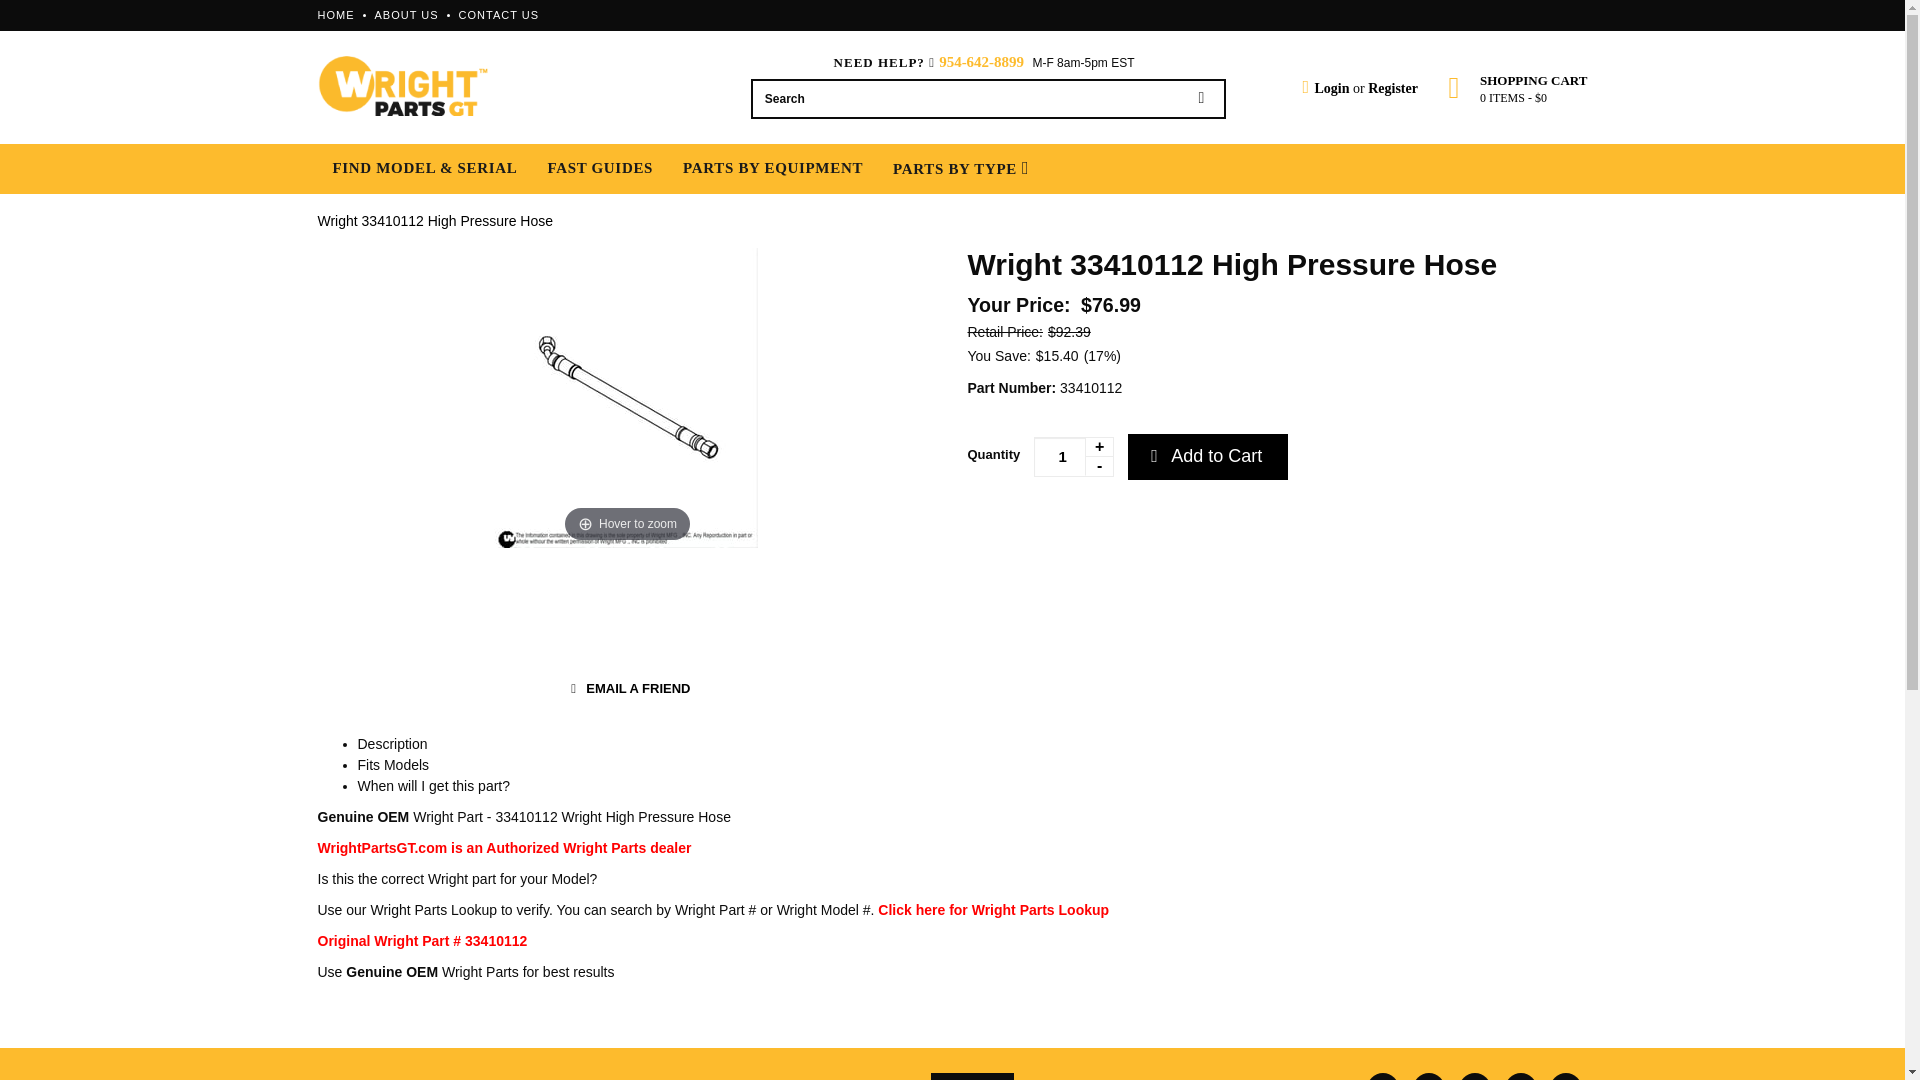  Describe the element at coordinates (1325, 89) in the screenshot. I see `Login` at that location.